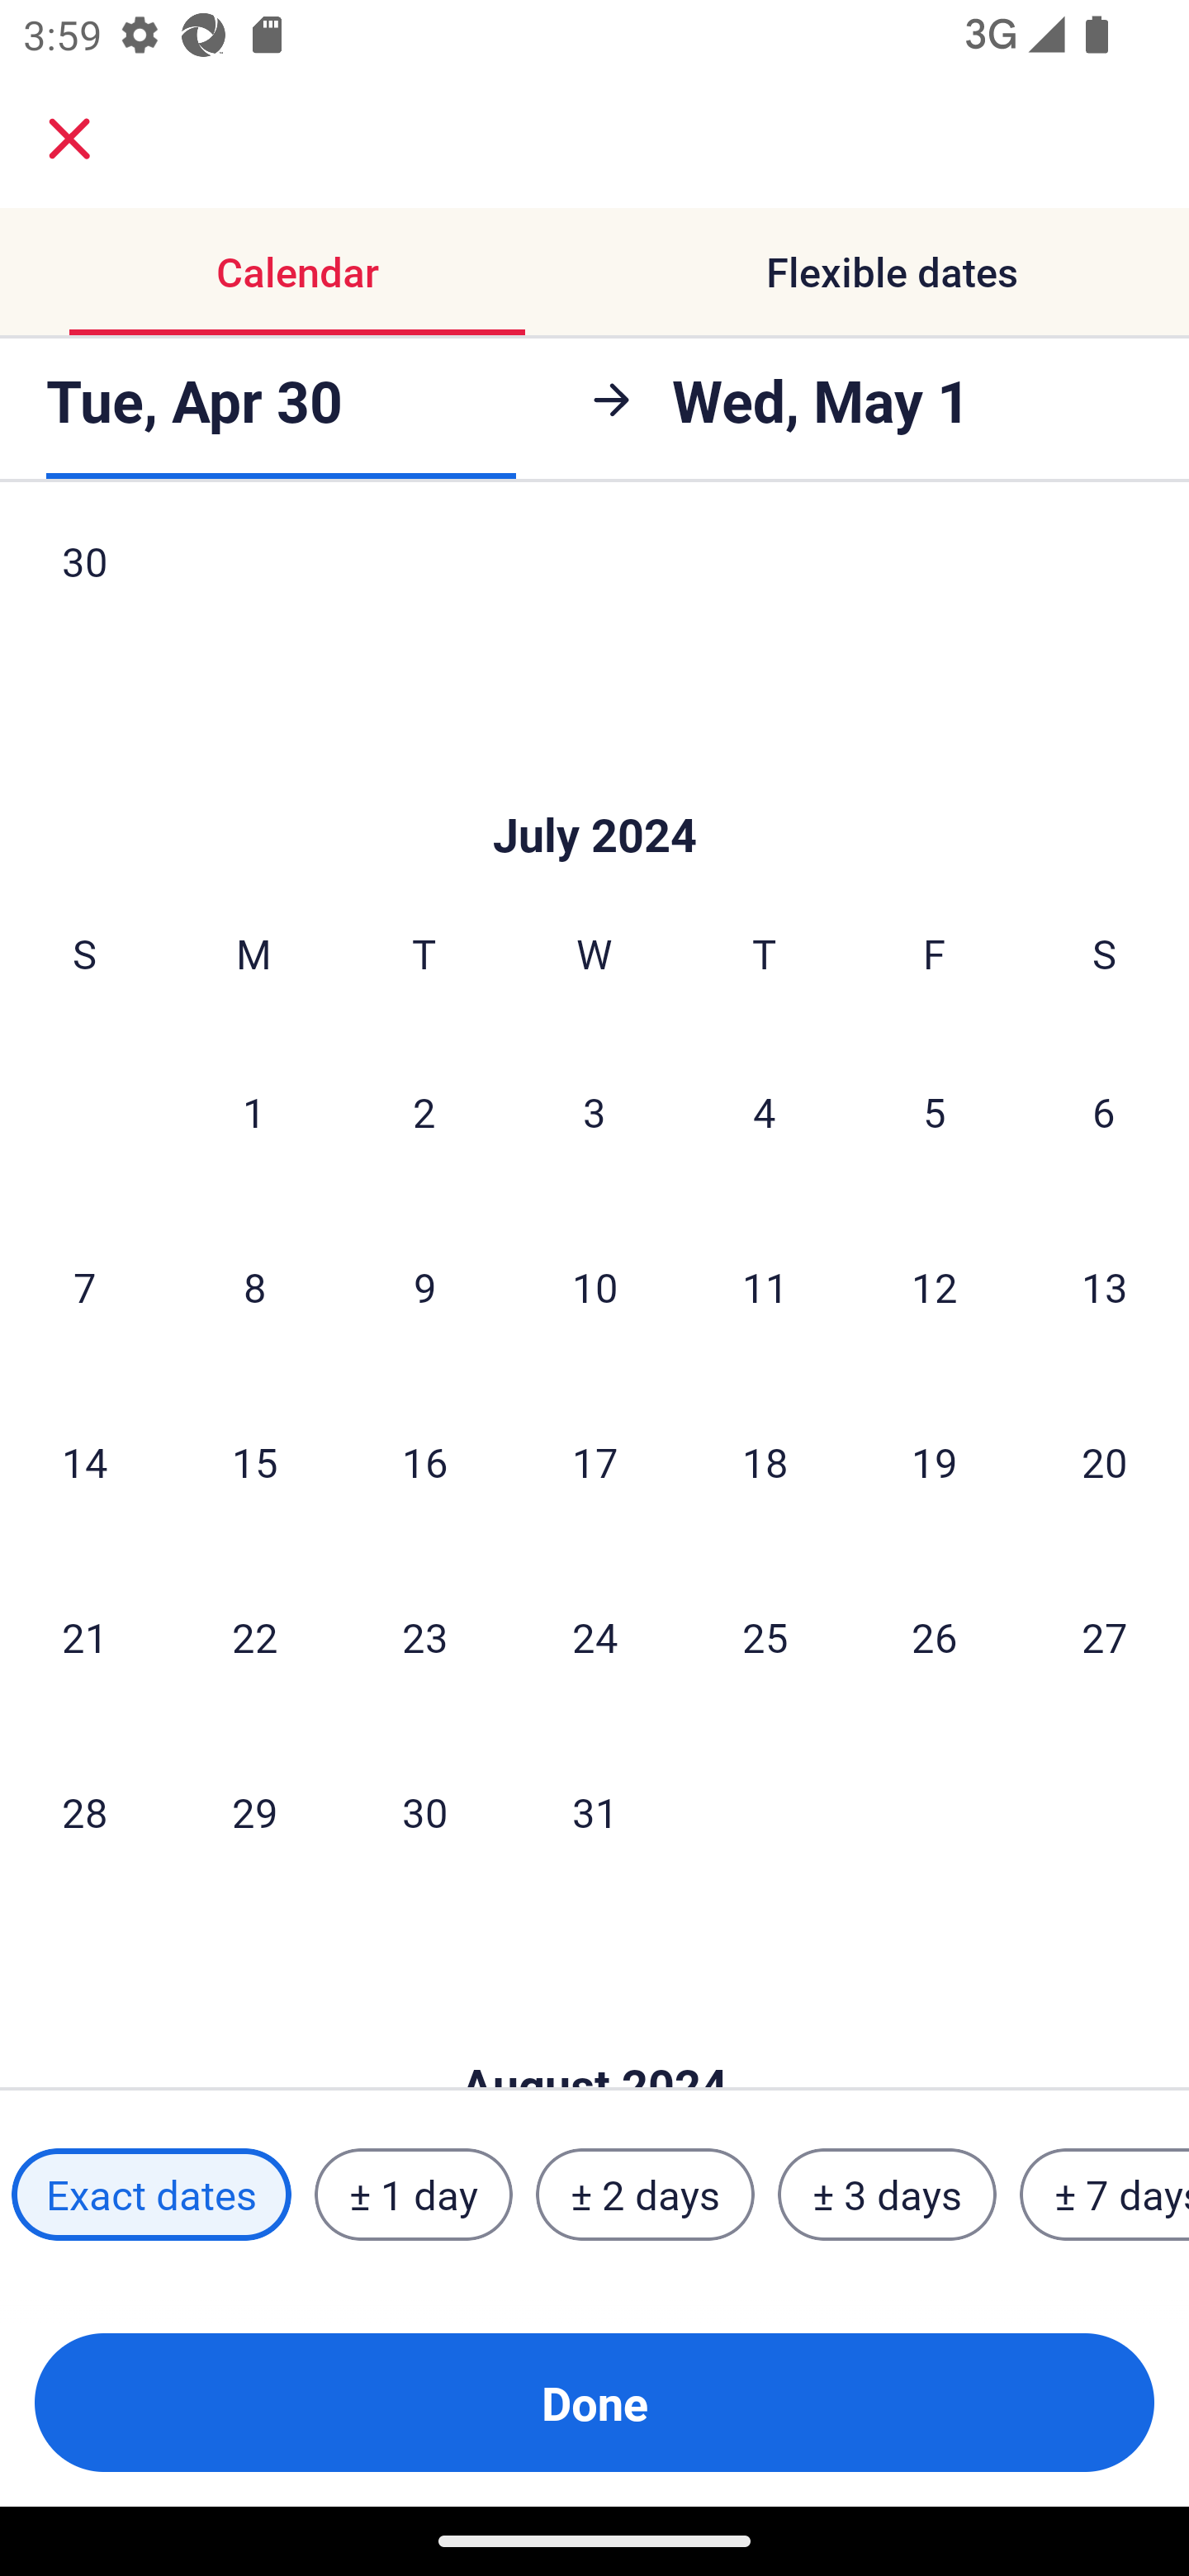 The width and height of the screenshot is (1189, 2576). Describe the element at coordinates (594, 1636) in the screenshot. I see `24 Wednesday, July 24, 2024` at that location.